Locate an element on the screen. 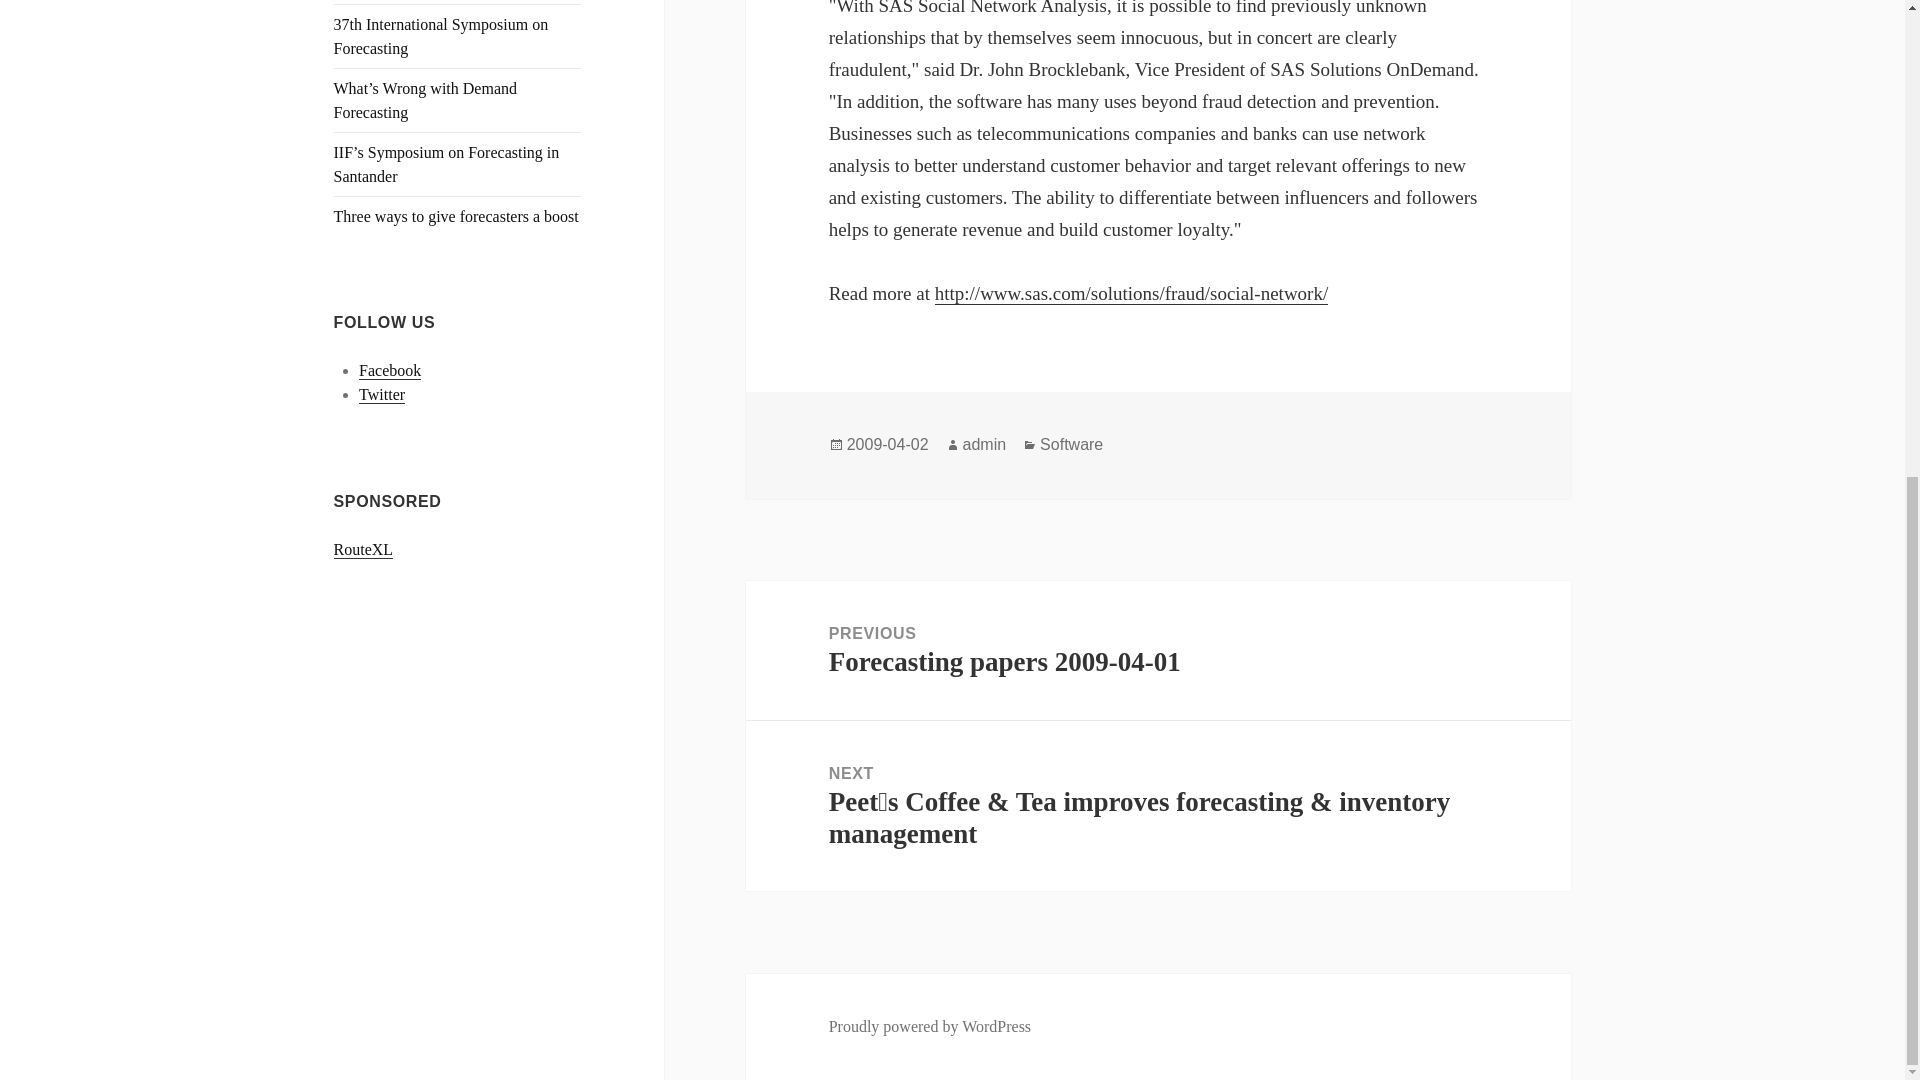  Twitter is located at coordinates (382, 394).